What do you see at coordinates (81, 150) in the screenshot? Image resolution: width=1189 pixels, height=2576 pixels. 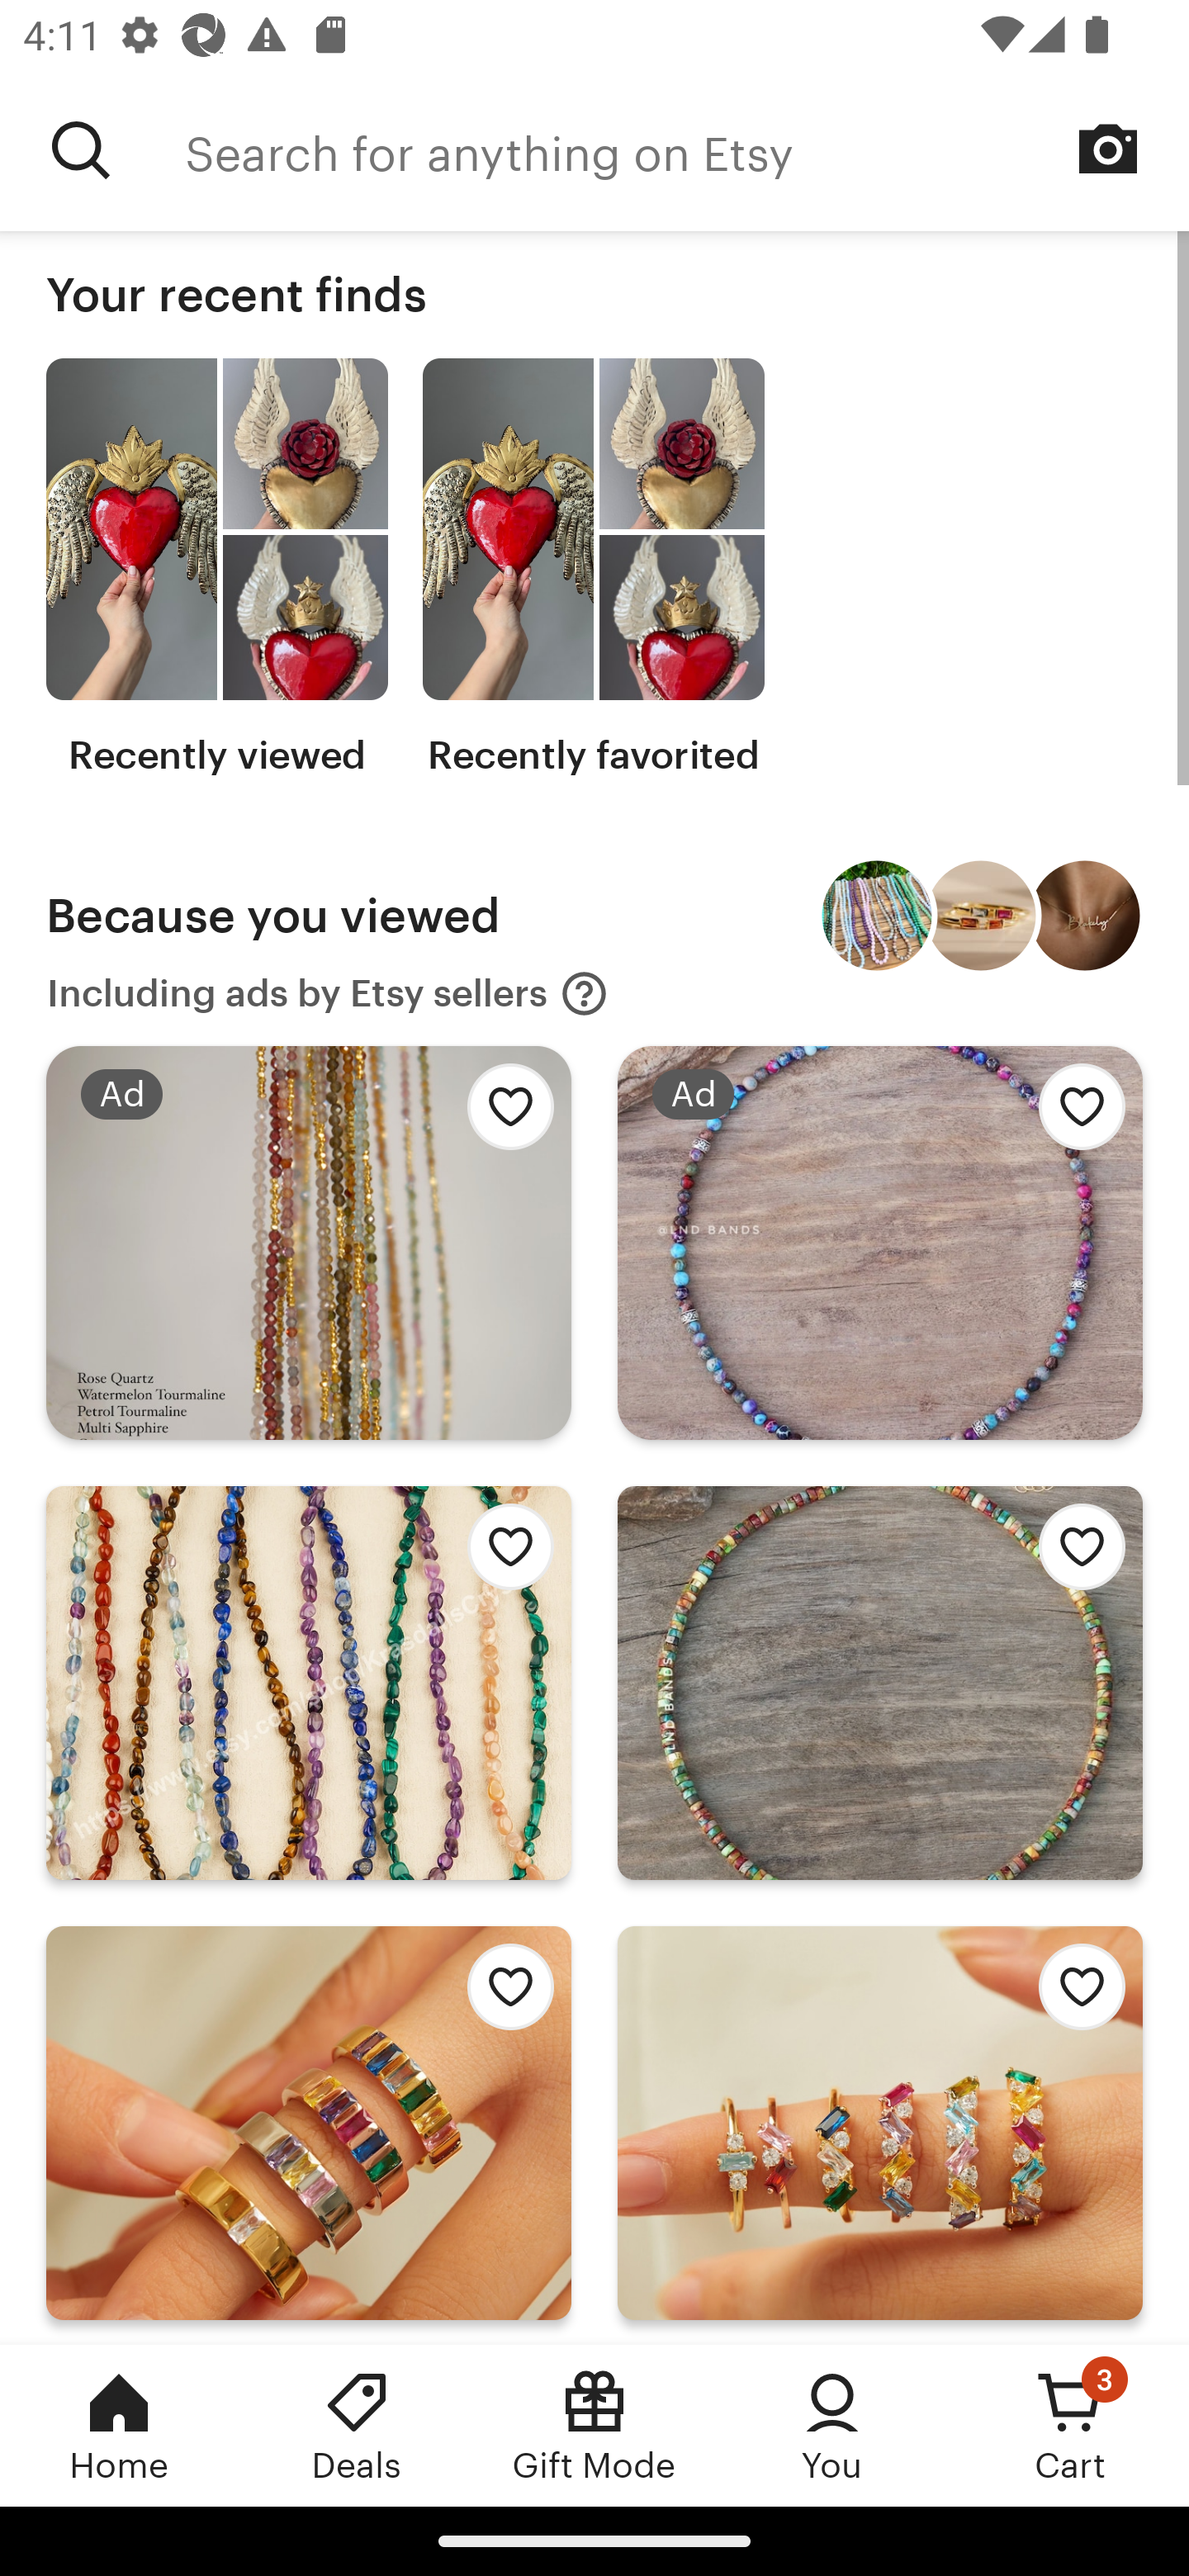 I see `Search for anything on Etsy` at bounding box center [81, 150].